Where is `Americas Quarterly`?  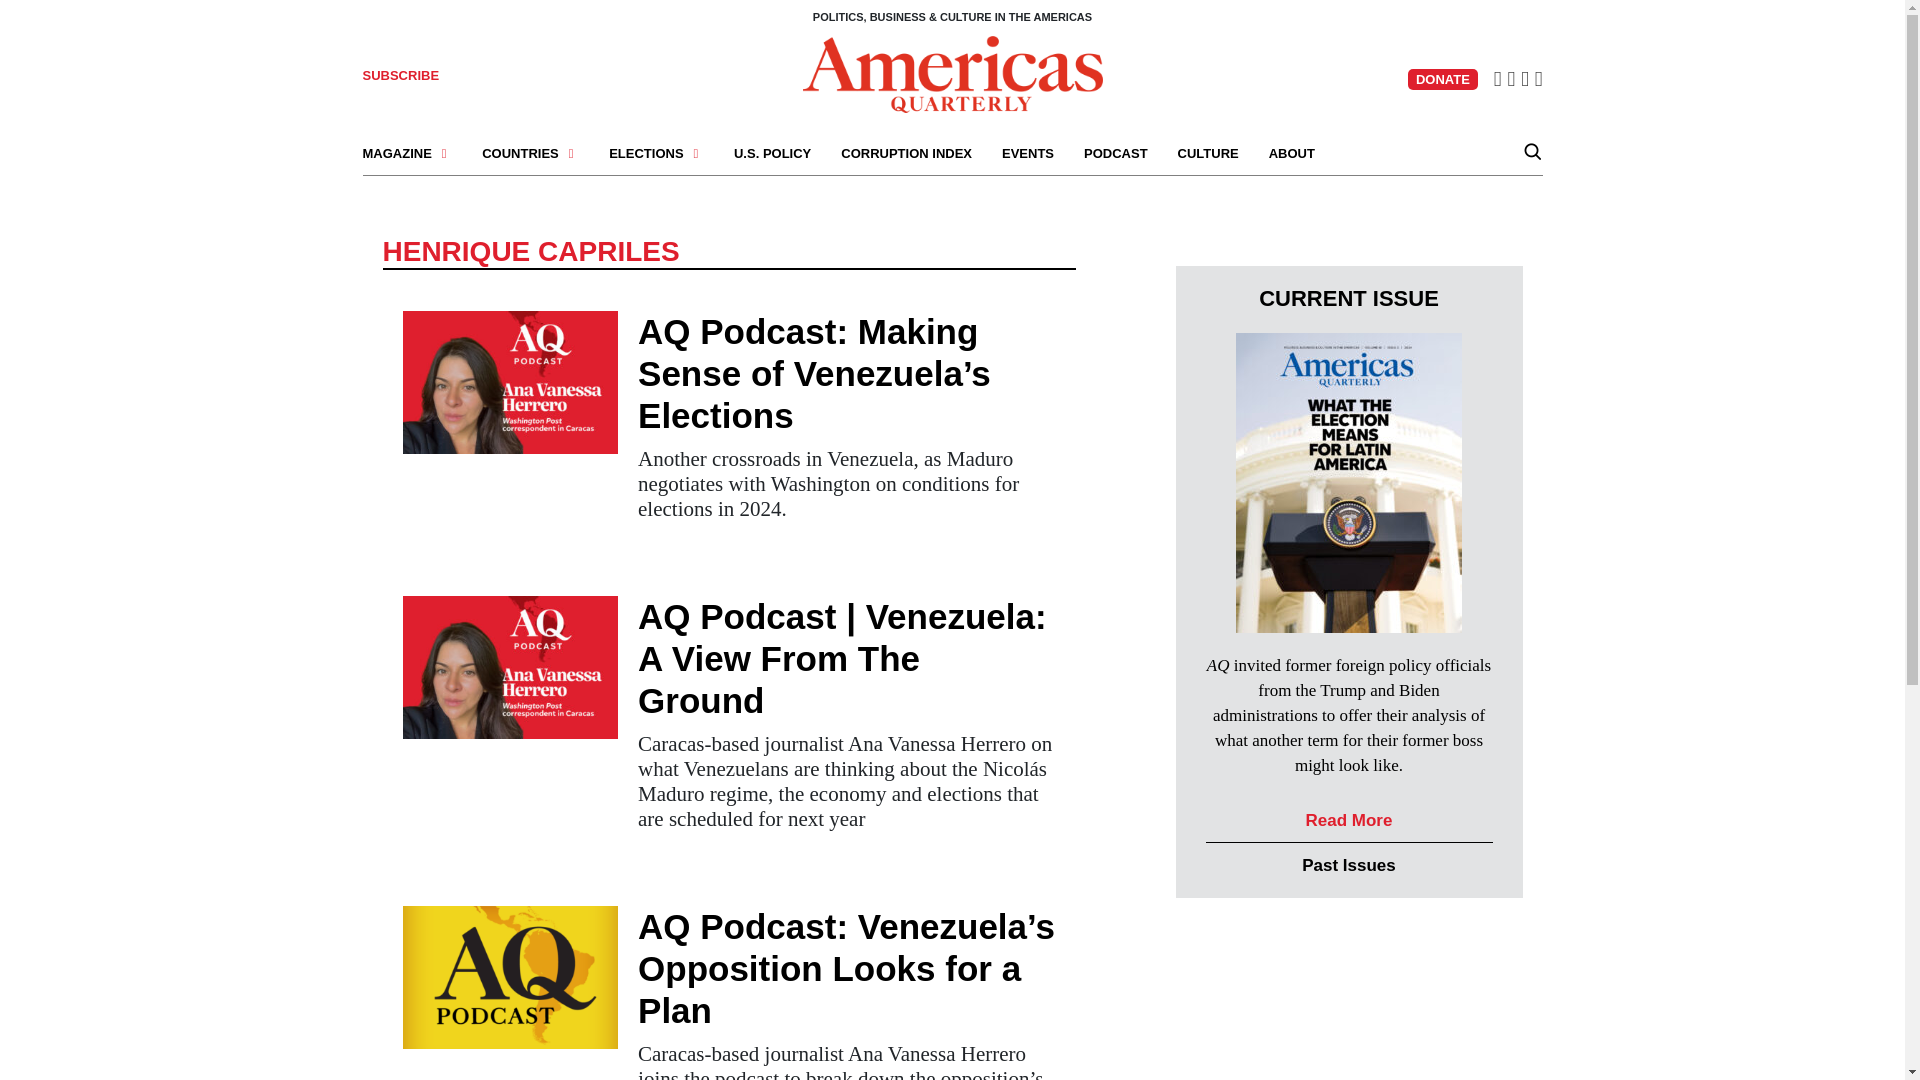 Americas Quarterly is located at coordinates (952, 74).